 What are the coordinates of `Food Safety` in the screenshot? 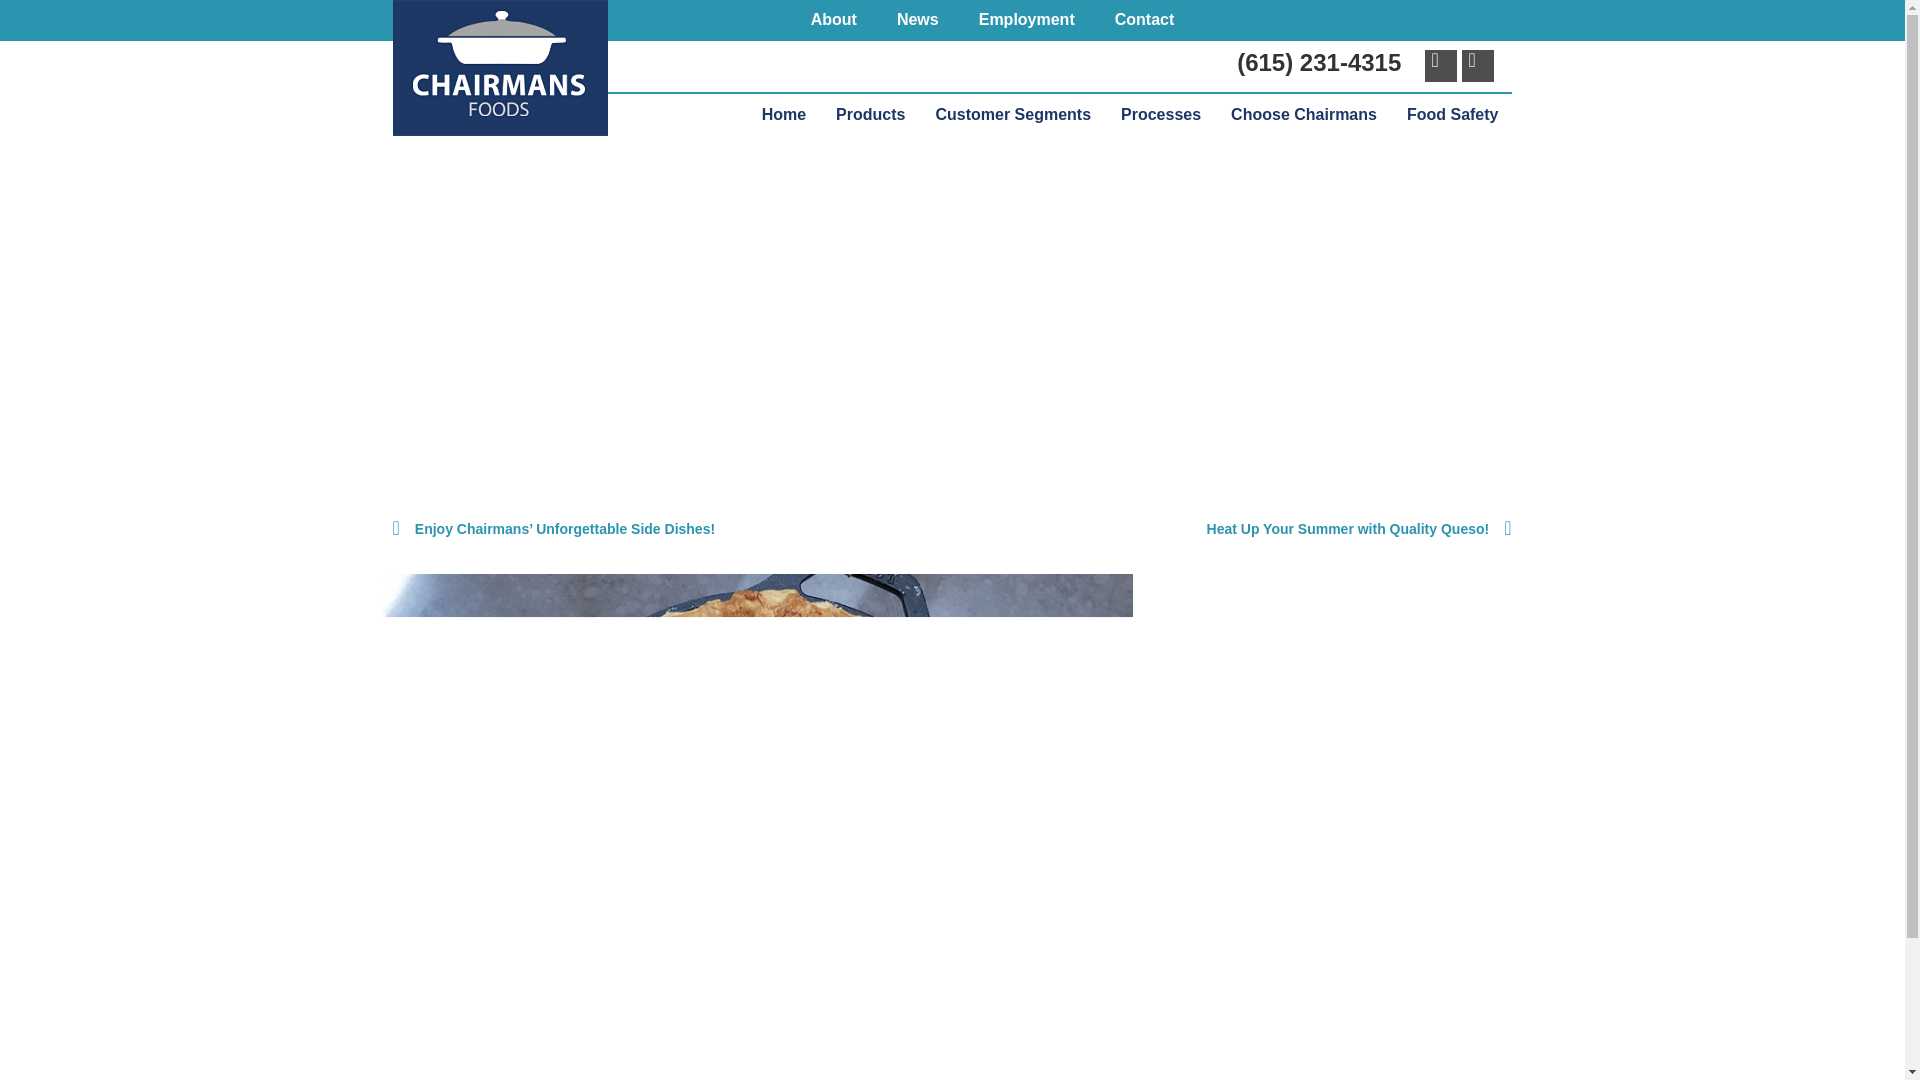 It's located at (1452, 114).